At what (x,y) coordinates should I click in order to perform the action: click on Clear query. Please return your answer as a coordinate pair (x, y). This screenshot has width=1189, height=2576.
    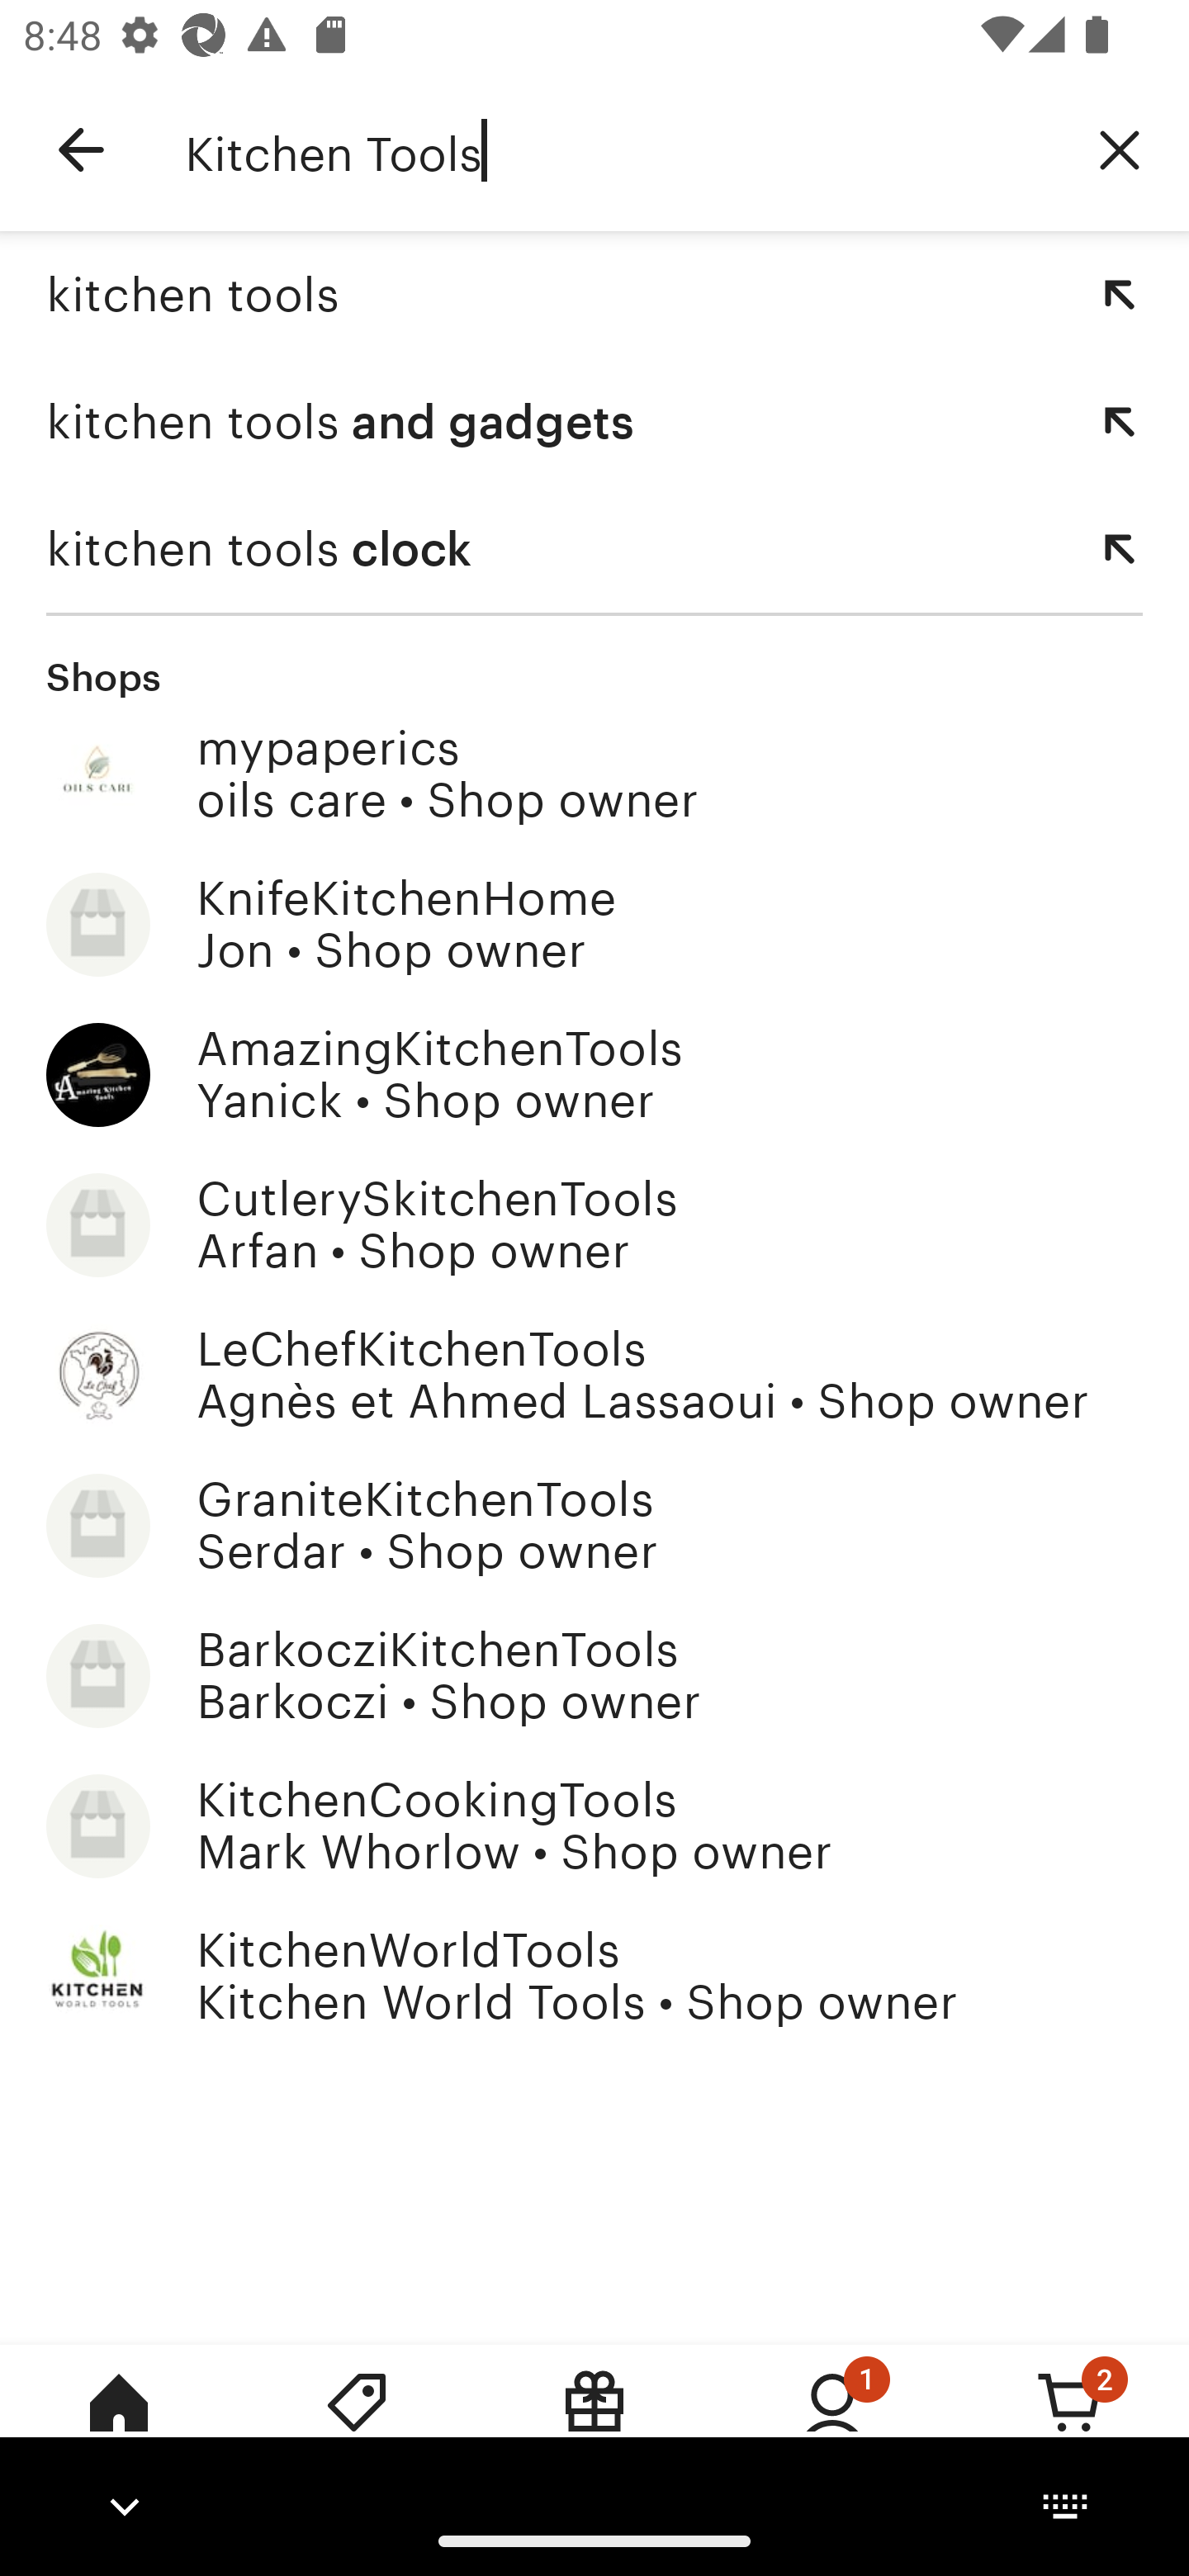
    Looking at the image, I should click on (1120, 149).